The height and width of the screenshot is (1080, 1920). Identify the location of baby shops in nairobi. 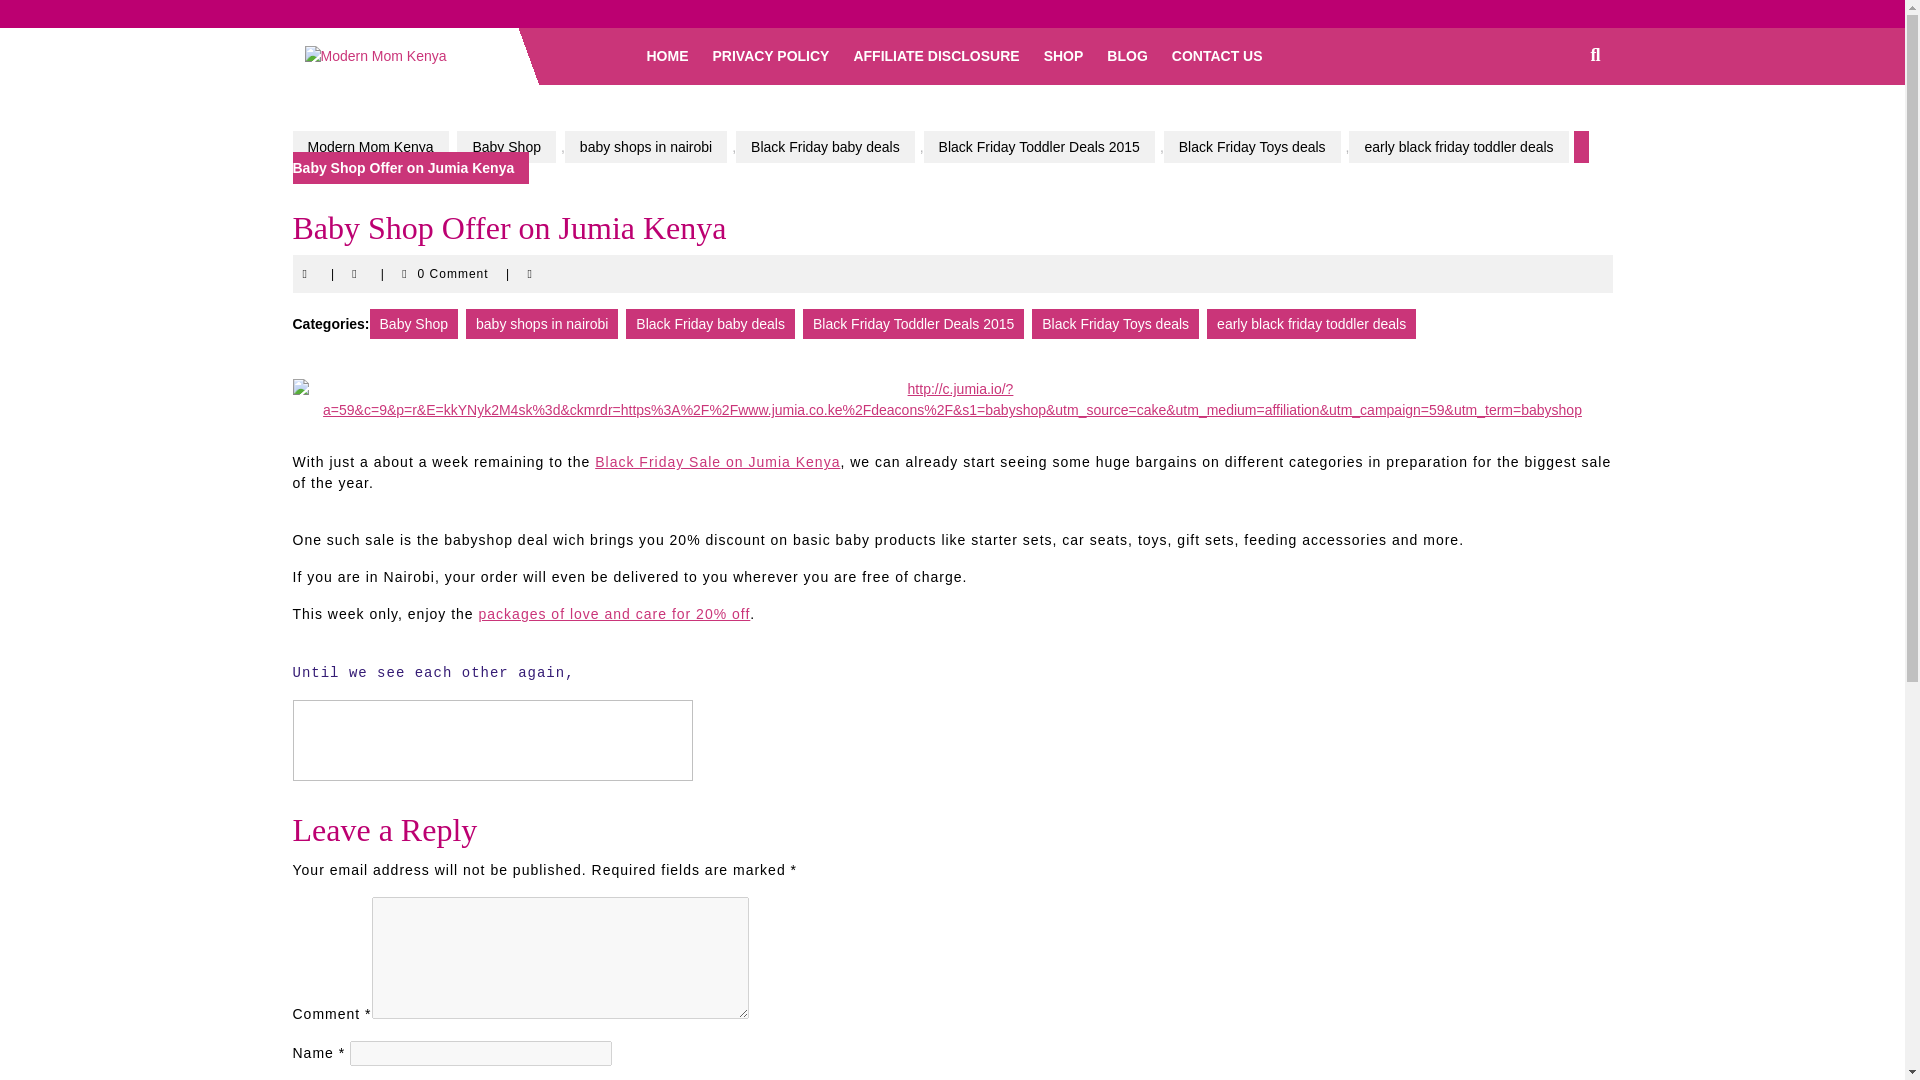
(646, 146).